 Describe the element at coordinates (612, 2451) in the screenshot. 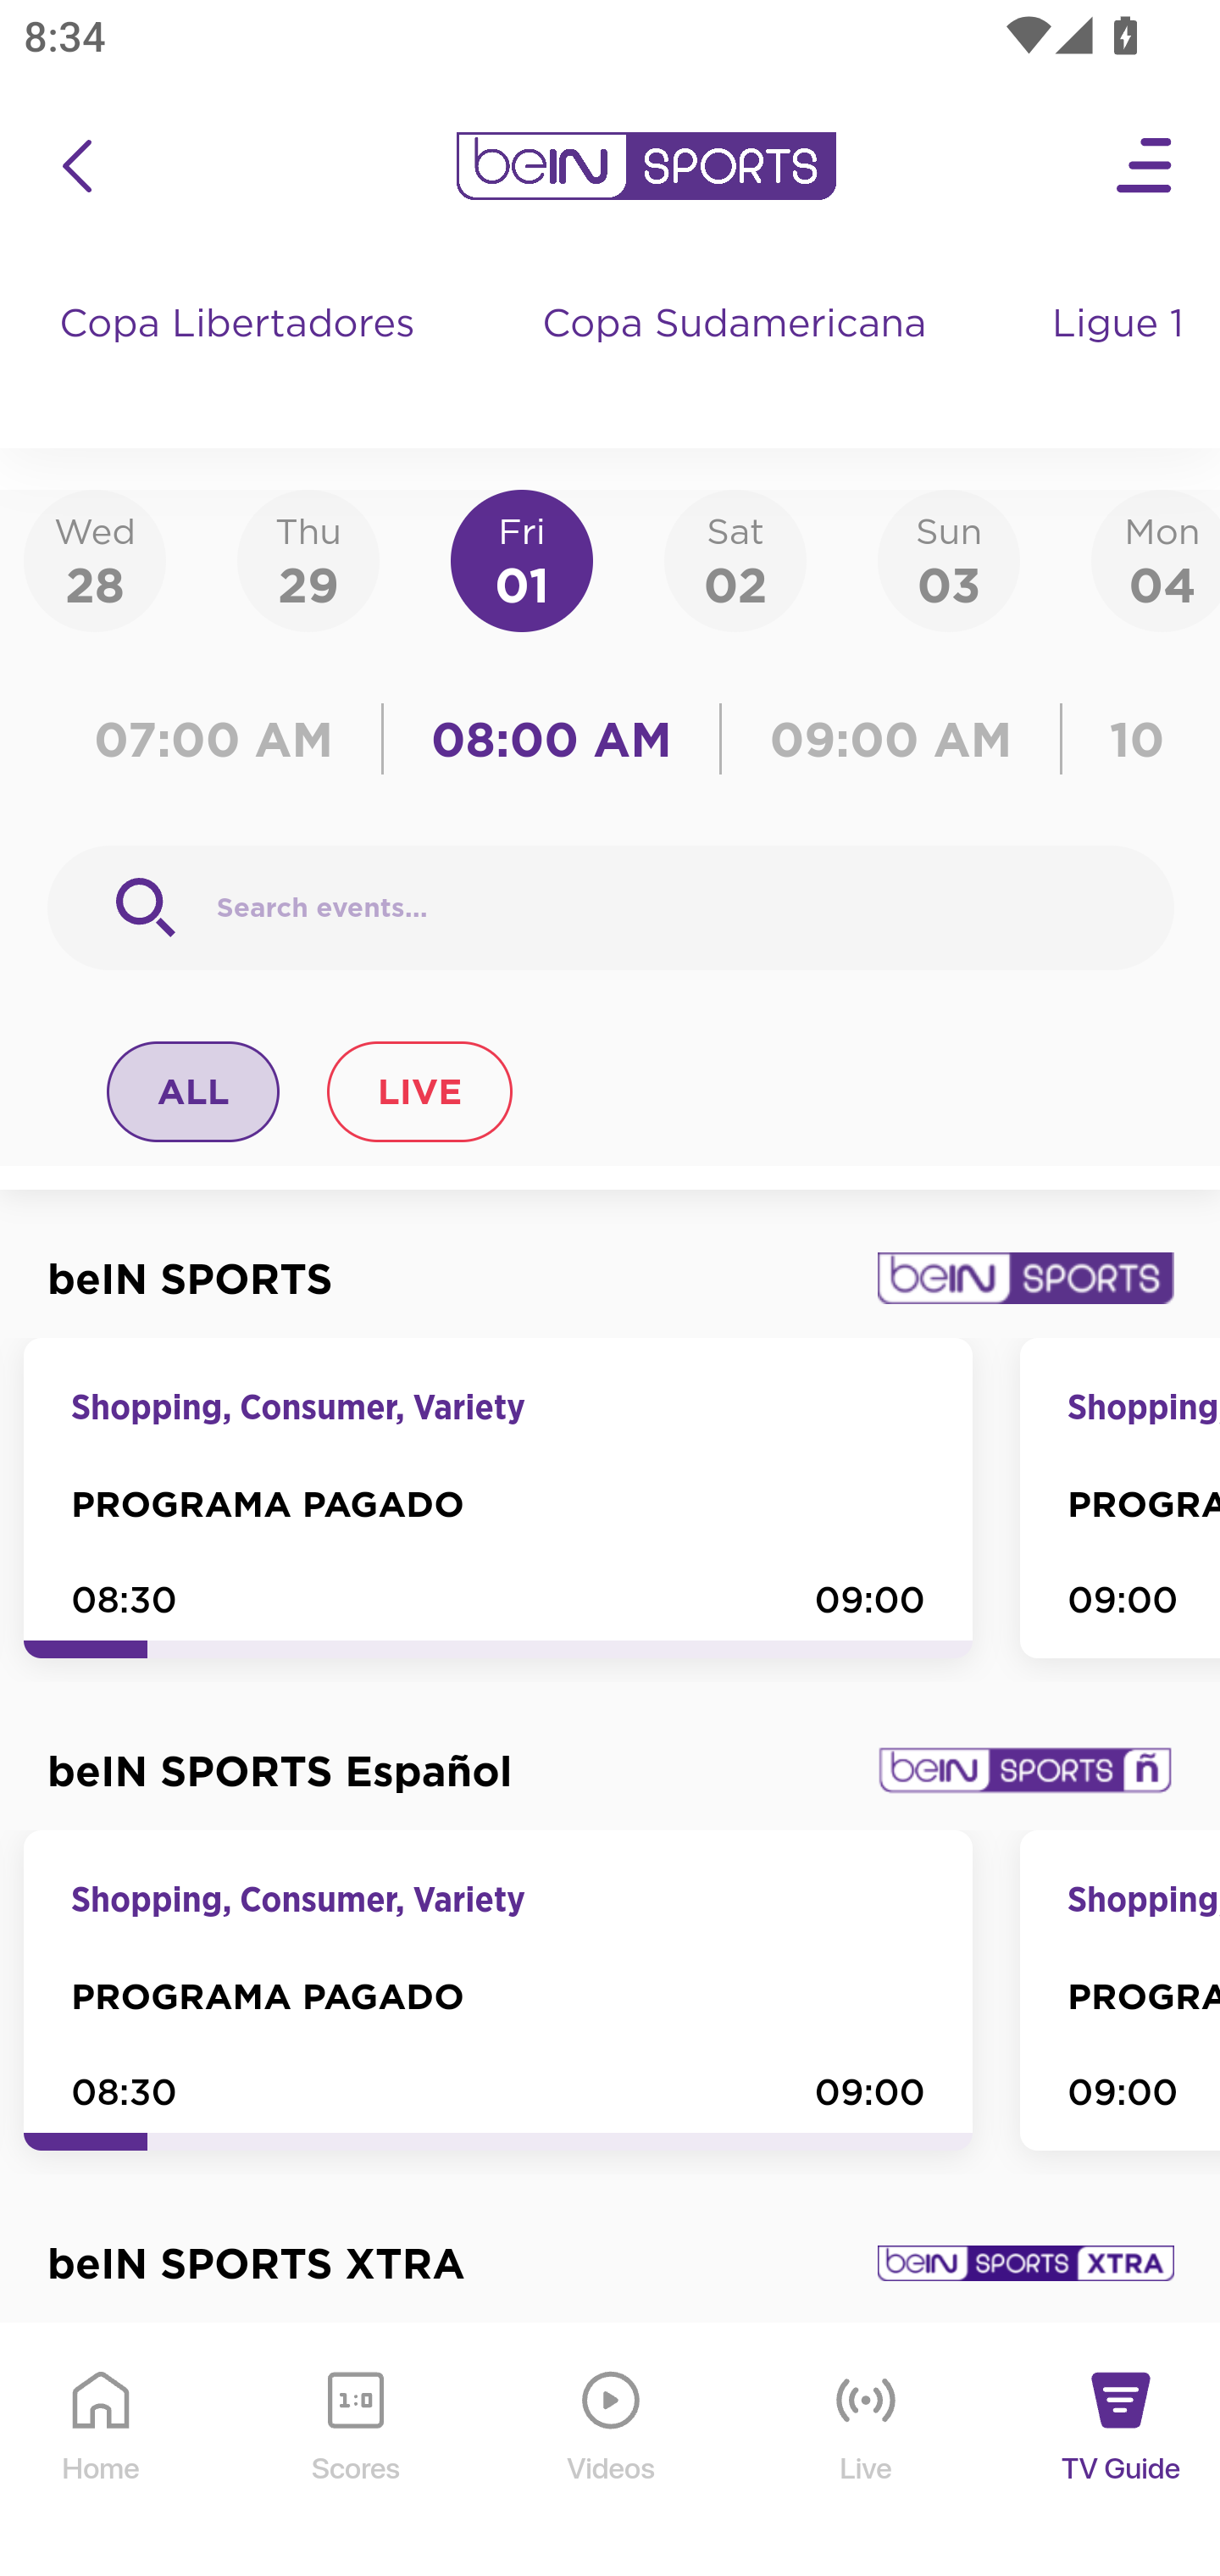

I see `Videos Videos Icon Videos` at that location.